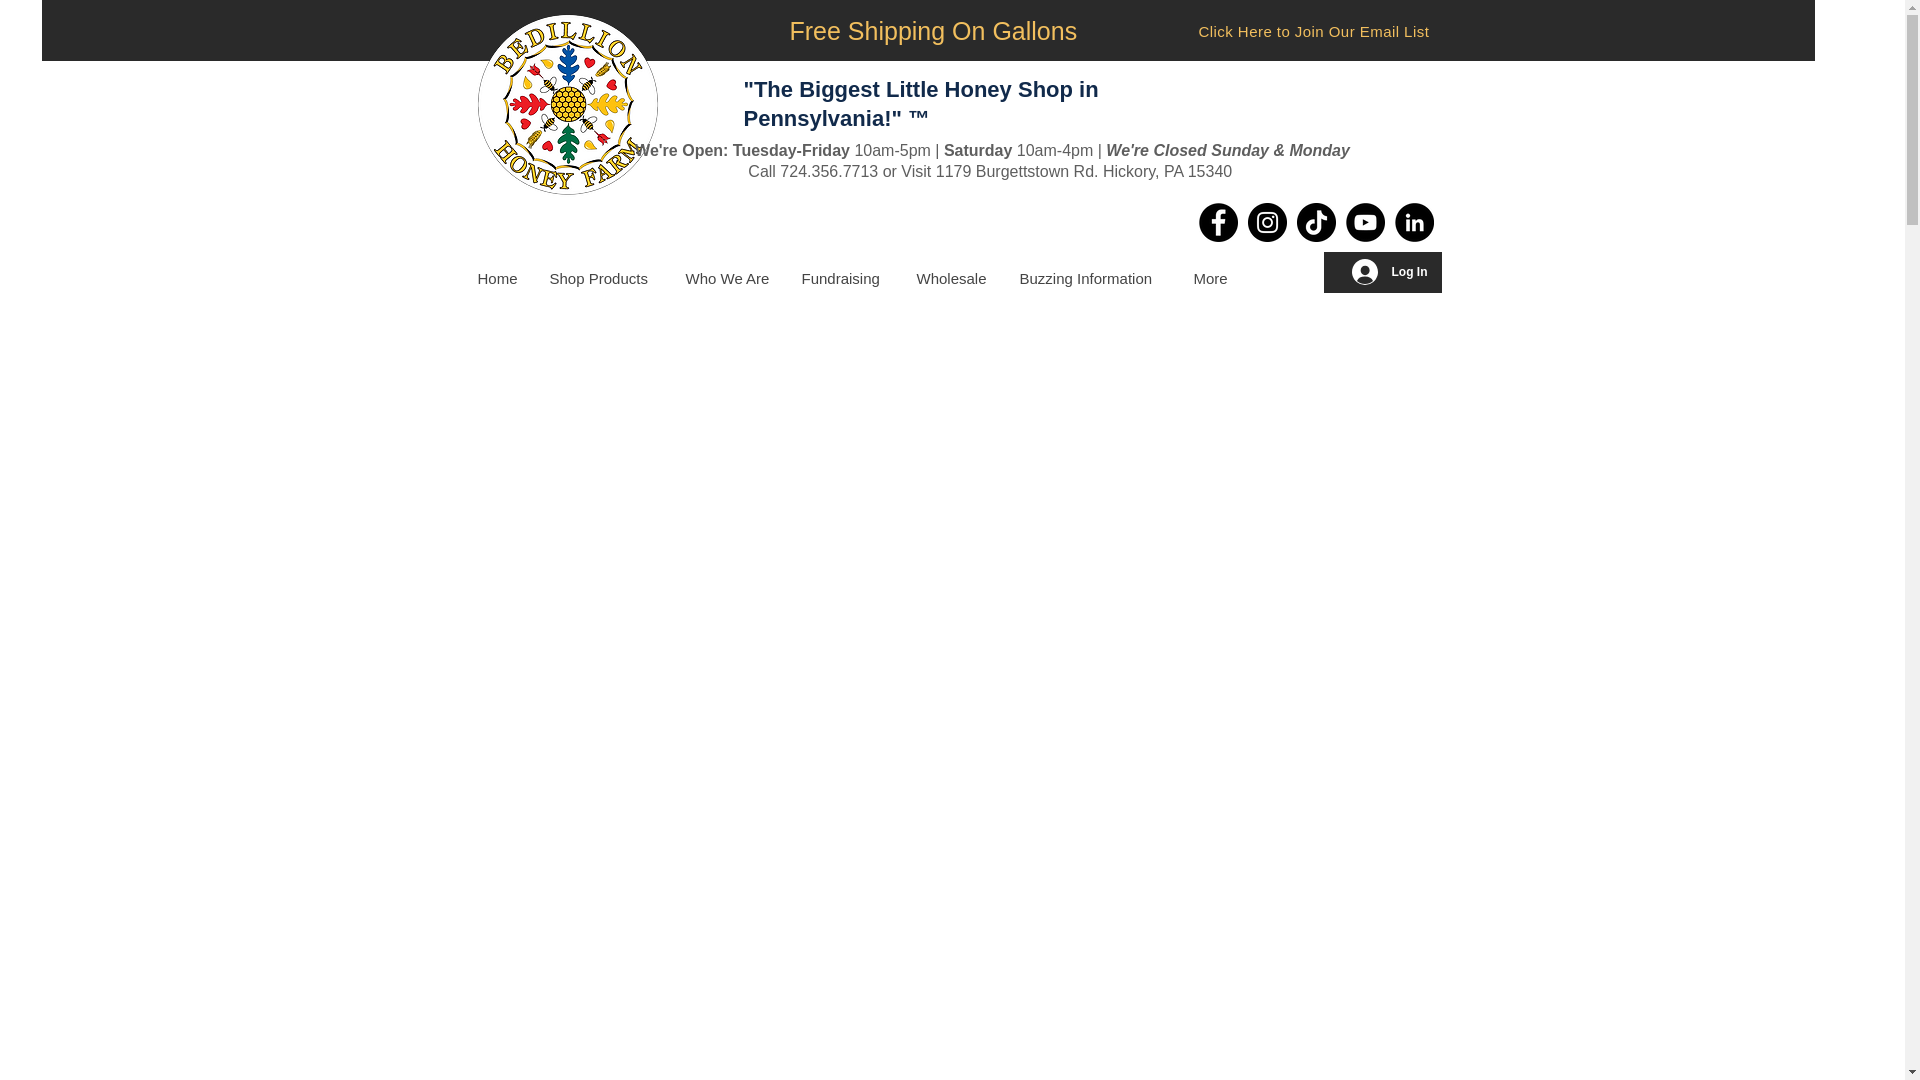 The width and height of the screenshot is (1920, 1080). What do you see at coordinates (1313, 30) in the screenshot?
I see `Click Here to Join Our Email List` at bounding box center [1313, 30].